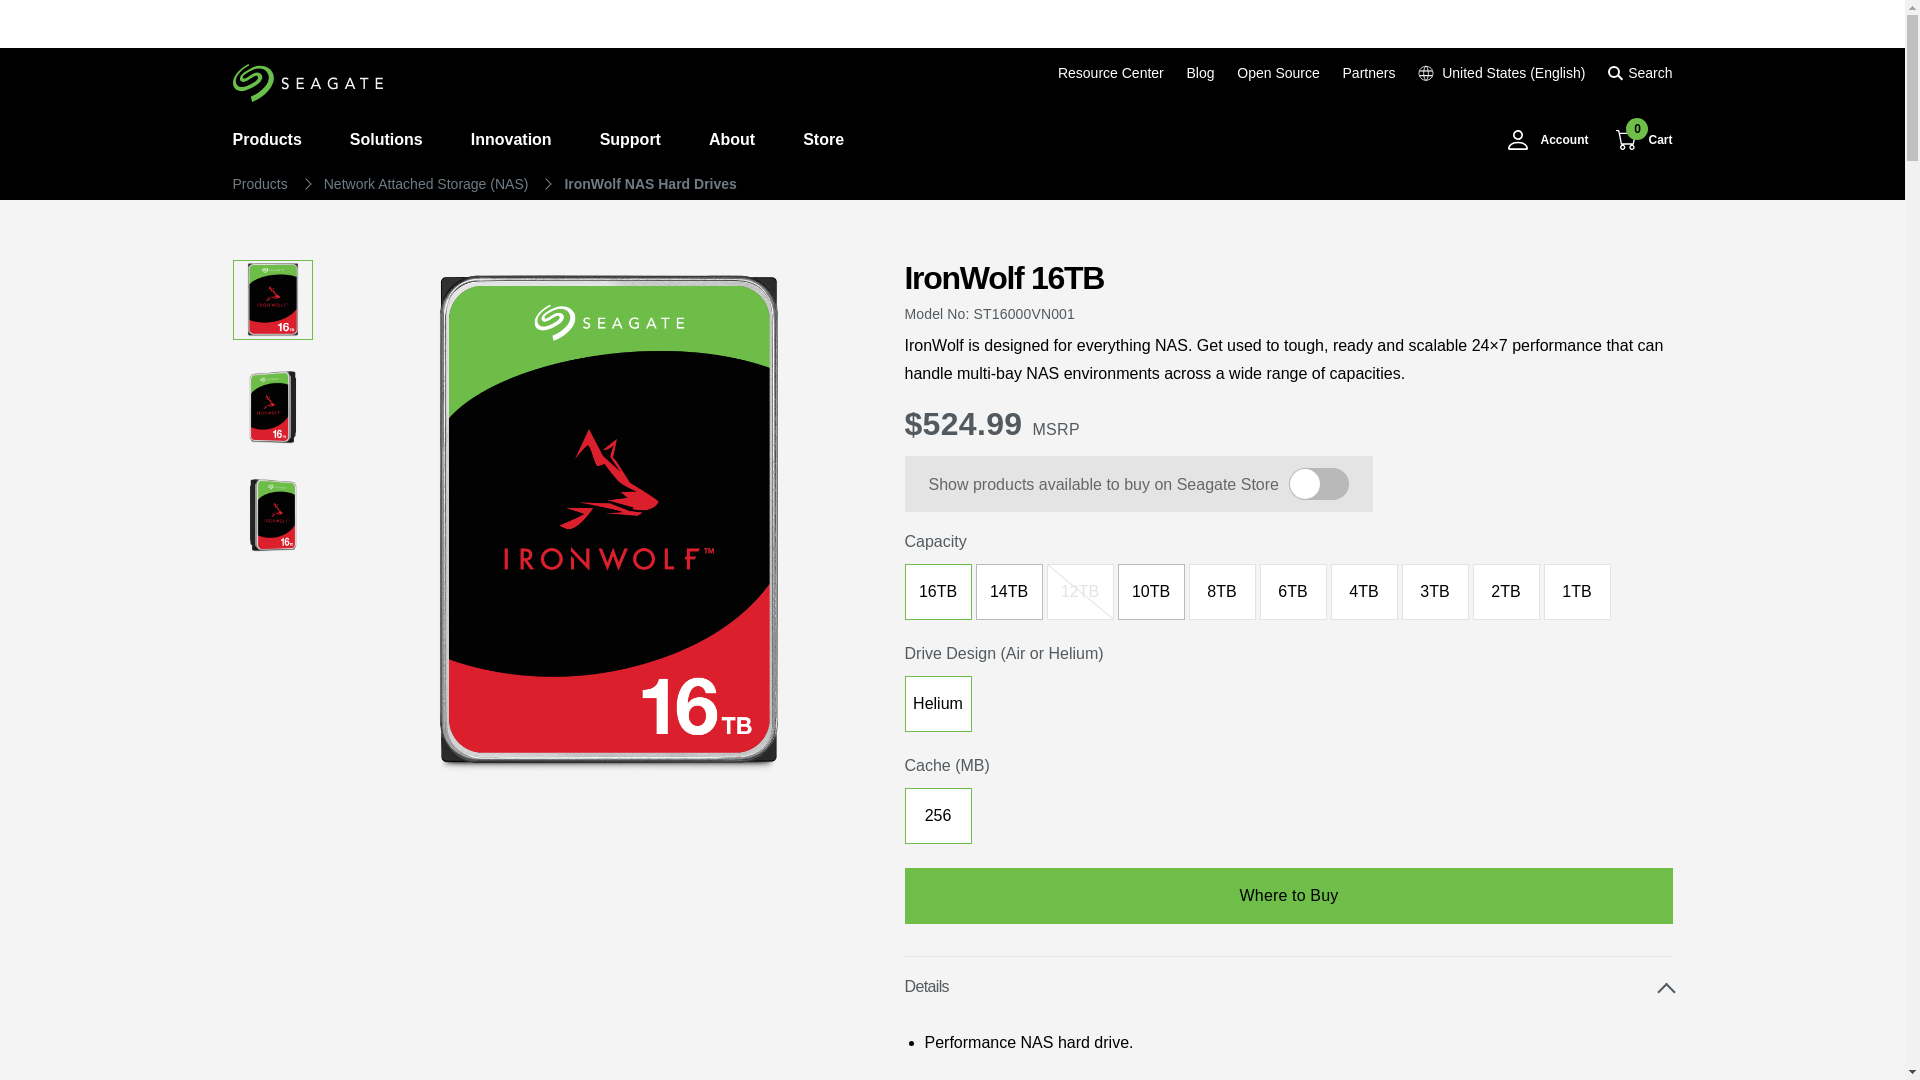 Image resolution: width=1920 pixels, height=1080 pixels. What do you see at coordinates (1368, 72) in the screenshot?
I see `Partners` at bounding box center [1368, 72].